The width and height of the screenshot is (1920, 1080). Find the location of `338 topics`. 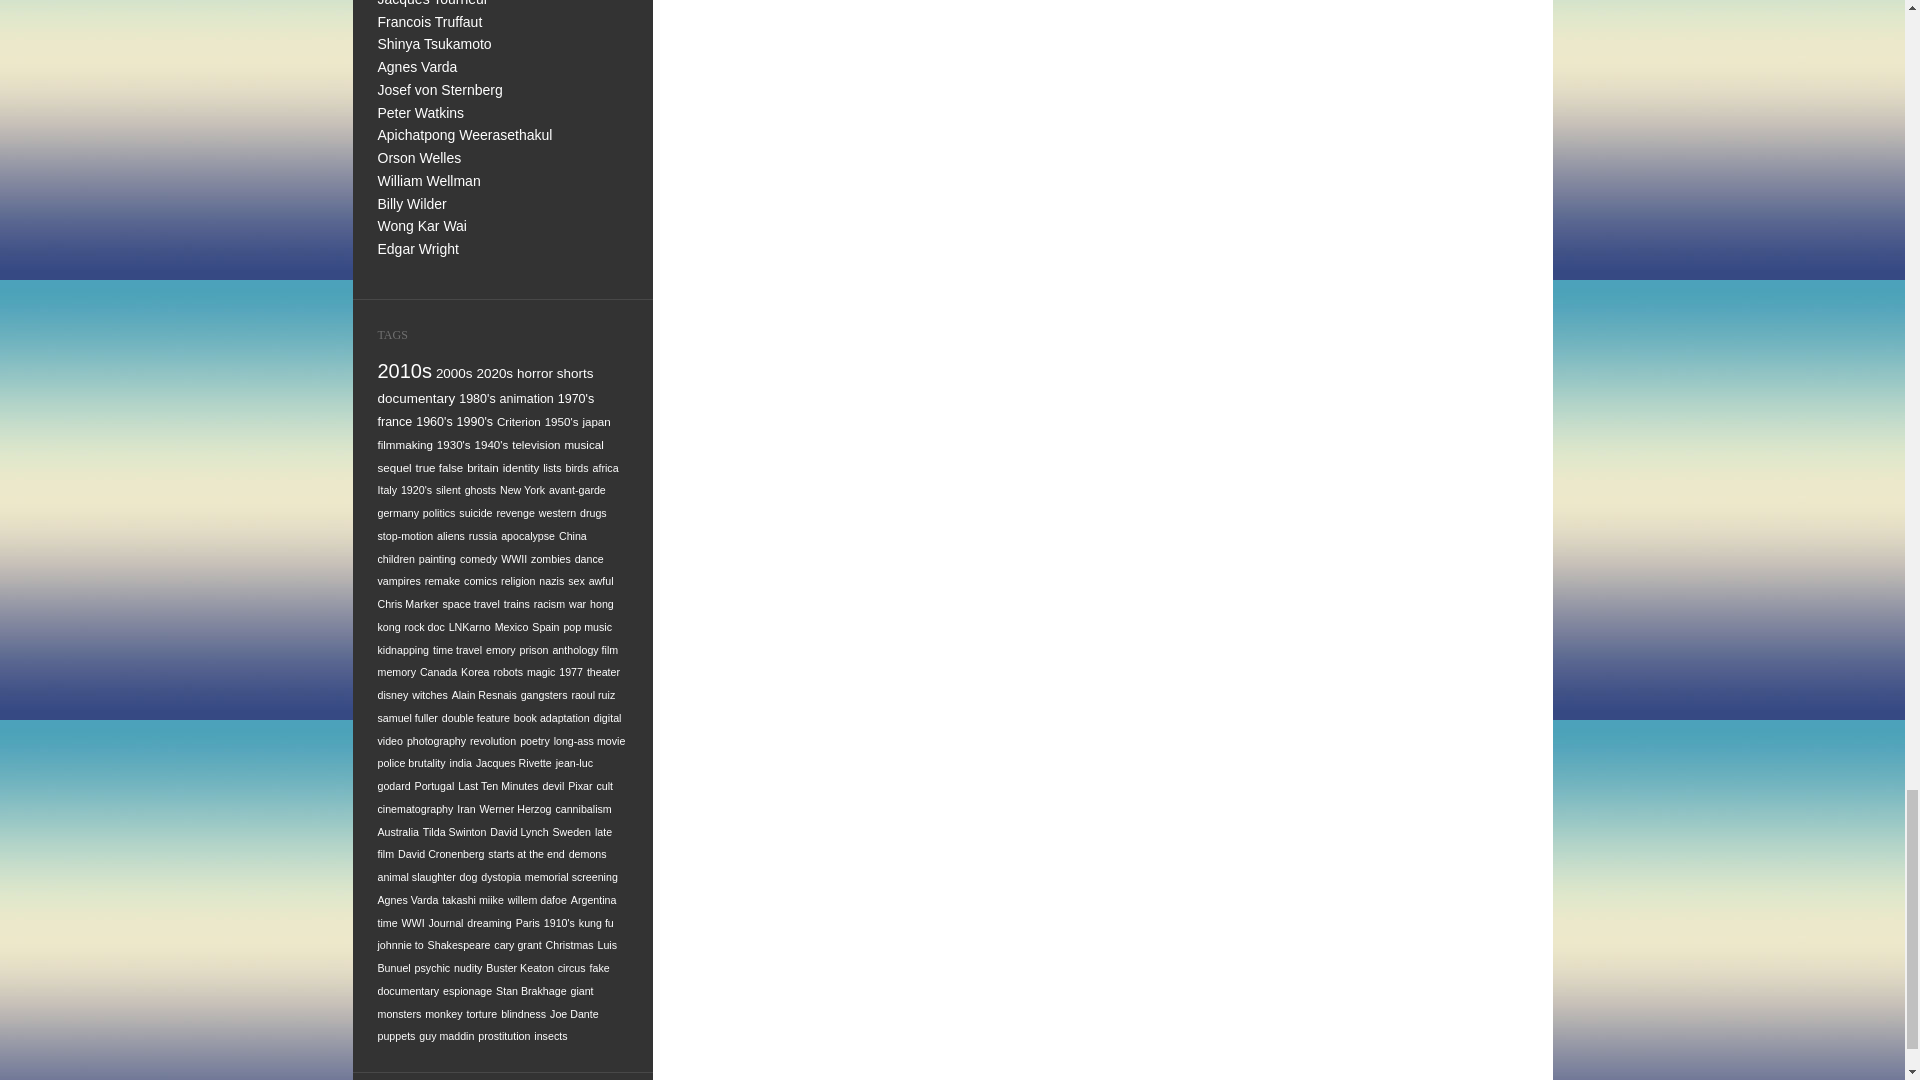

338 topics is located at coordinates (534, 374).